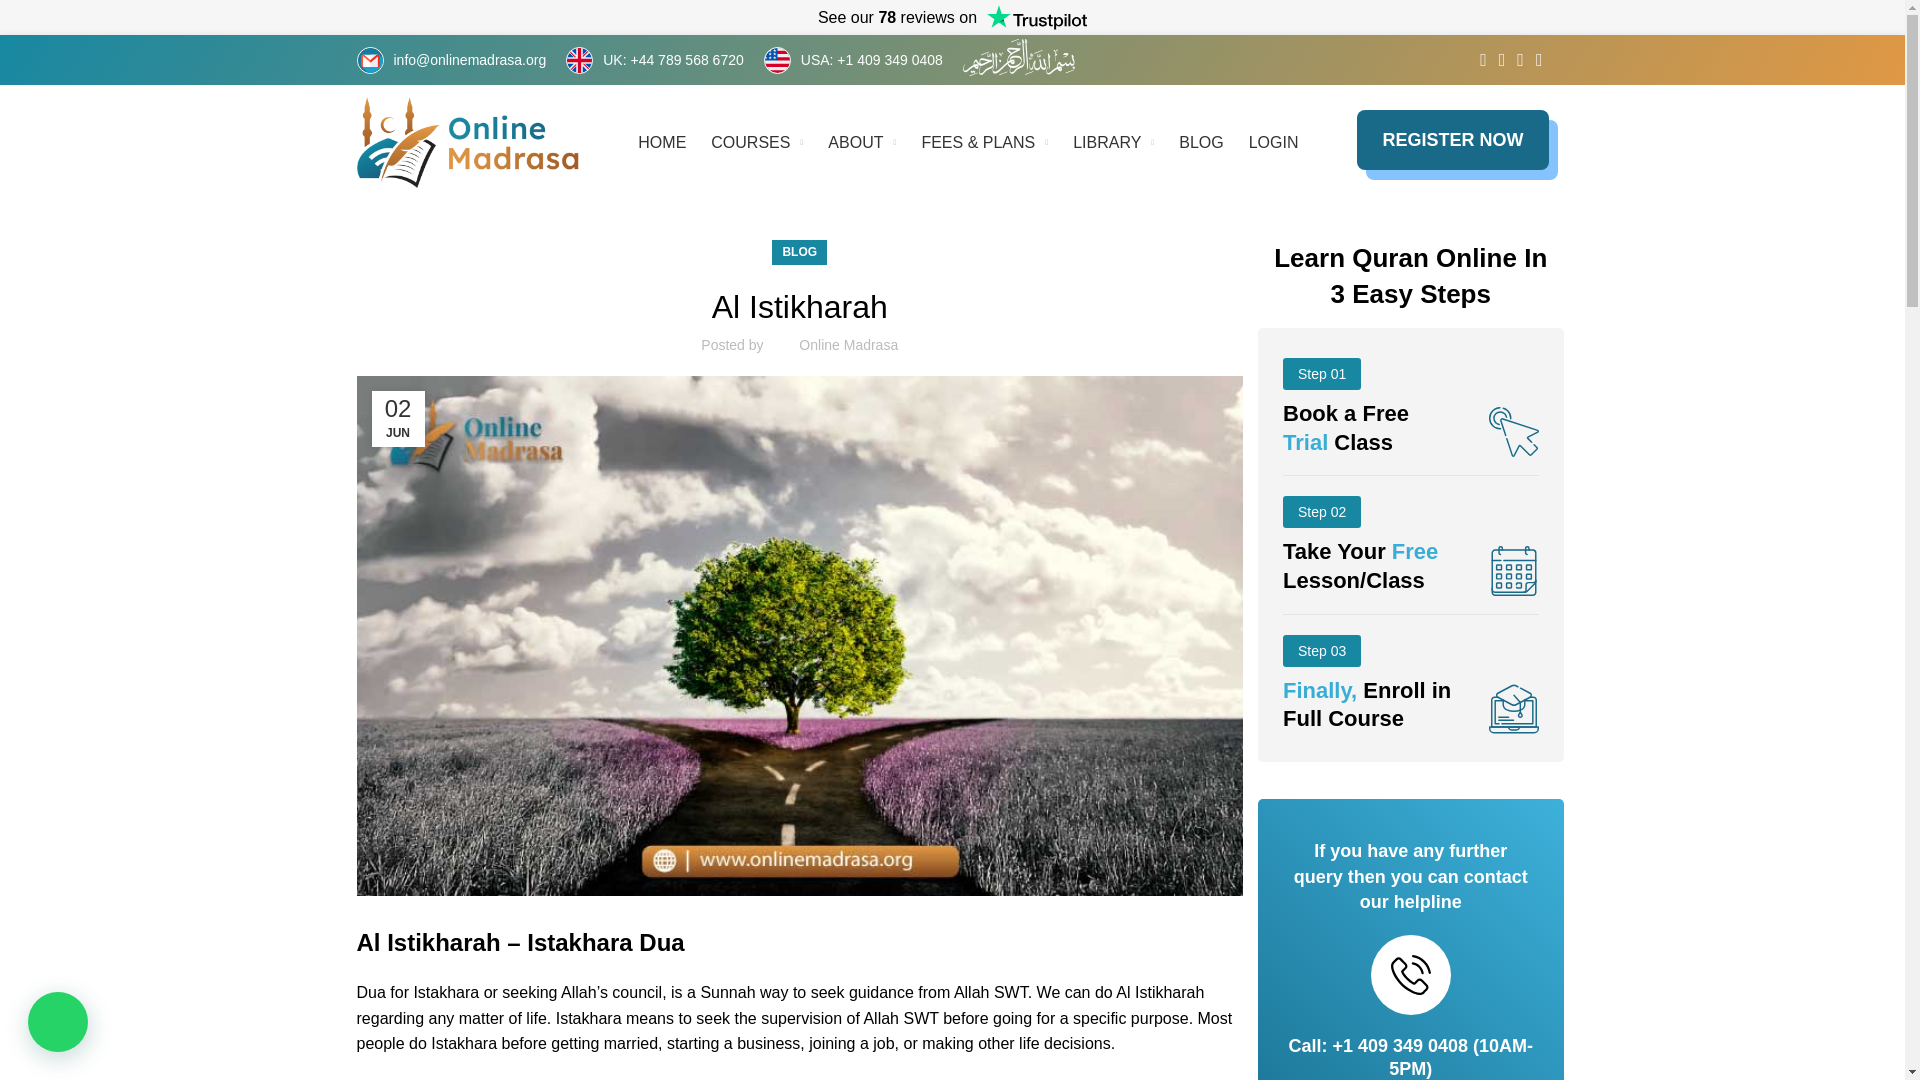 The image size is (1920, 1080). What do you see at coordinates (661, 142) in the screenshot?
I see `HOME` at bounding box center [661, 142].